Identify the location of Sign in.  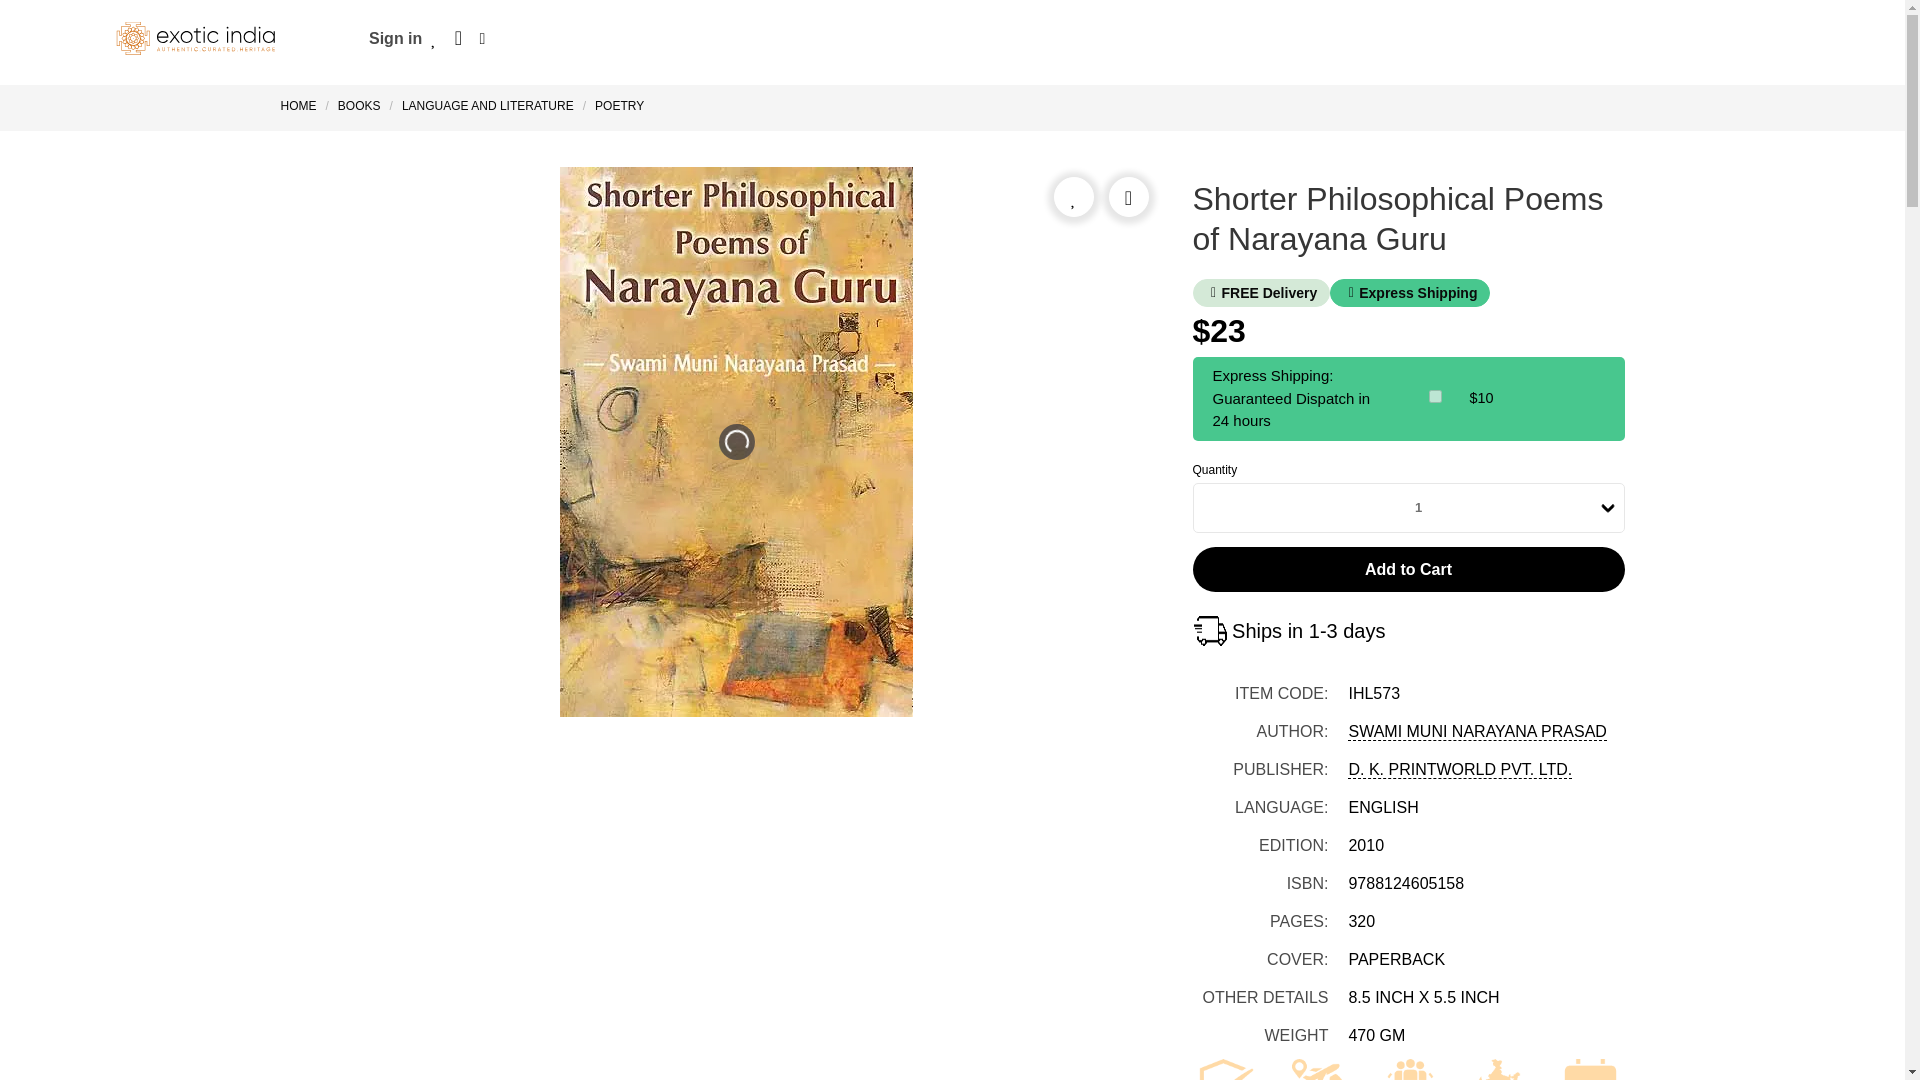
(395, 38).